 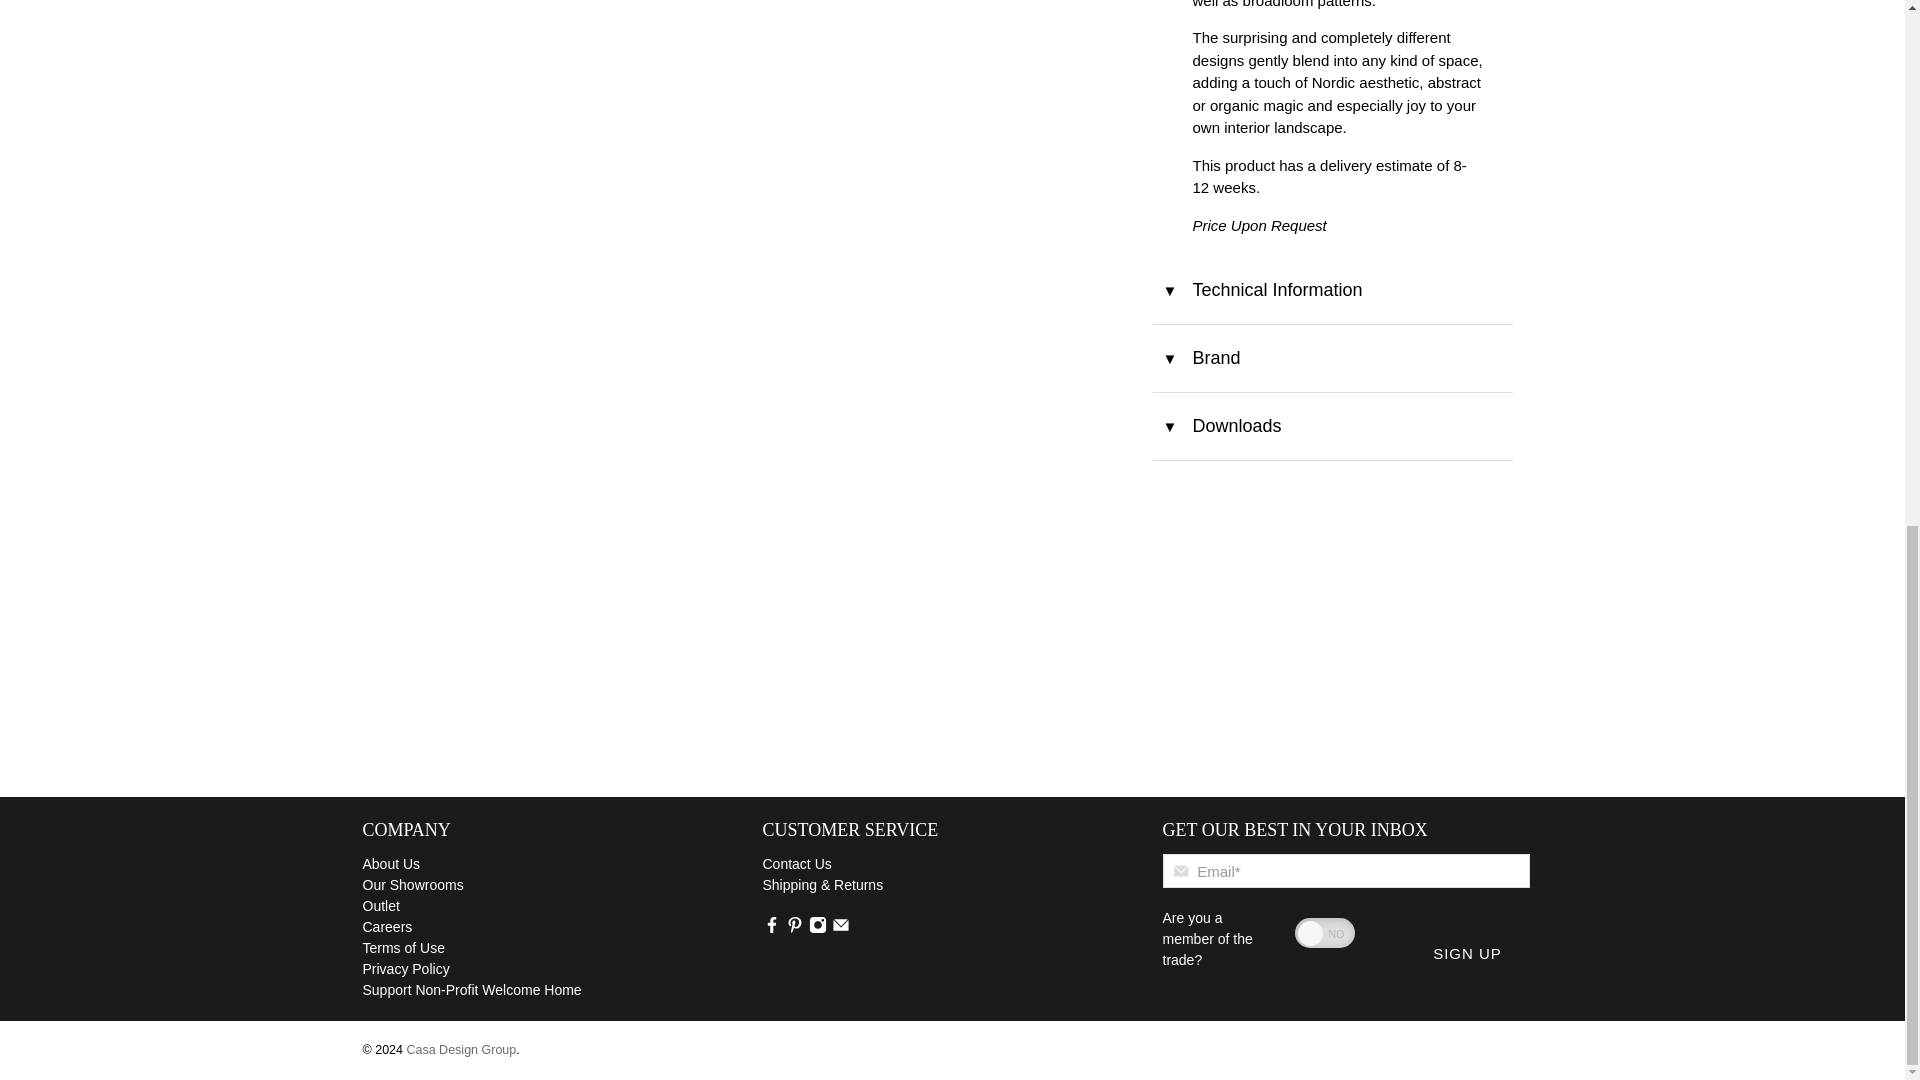 I want to click on Casa Design Group on Facebook, so click(x=770, y=929).